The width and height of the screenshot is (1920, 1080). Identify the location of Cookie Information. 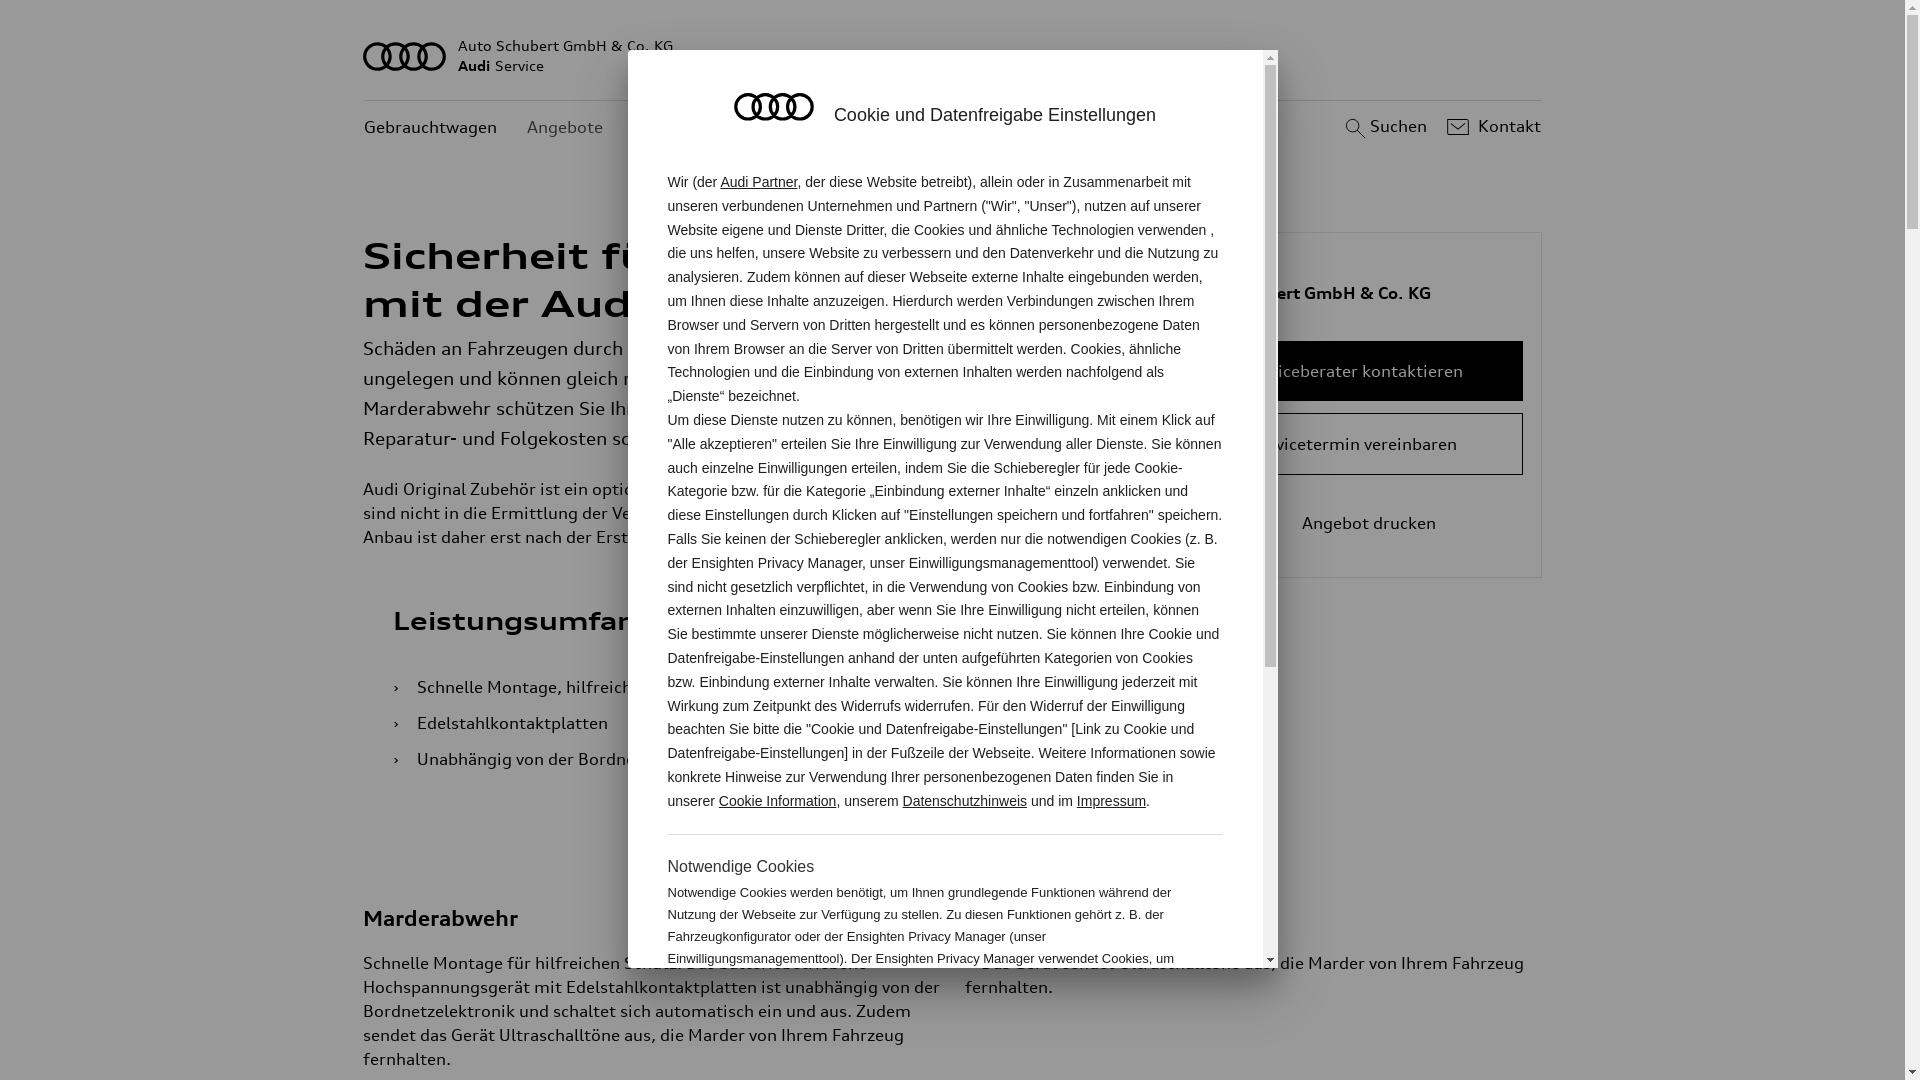
(778, 801).